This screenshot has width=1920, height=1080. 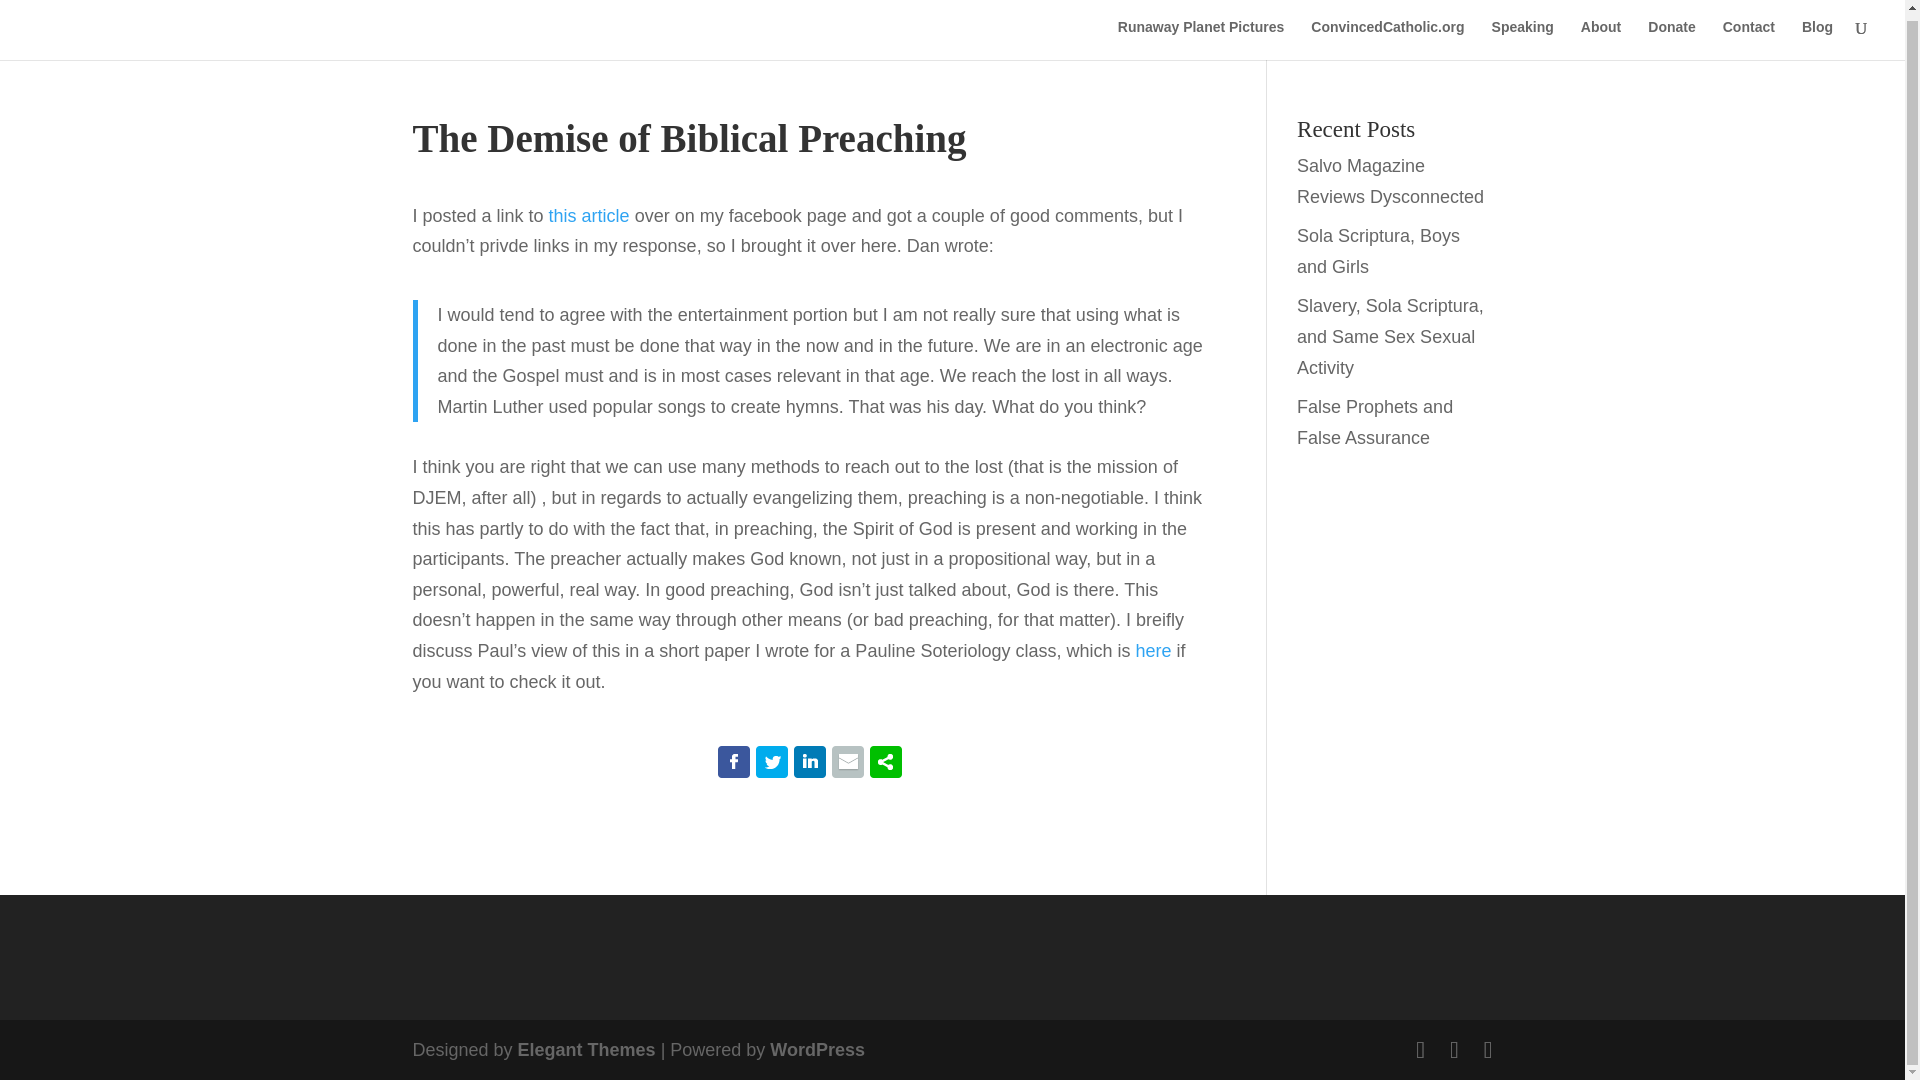 I want to click on Contact, so click(x=1748, y=40).